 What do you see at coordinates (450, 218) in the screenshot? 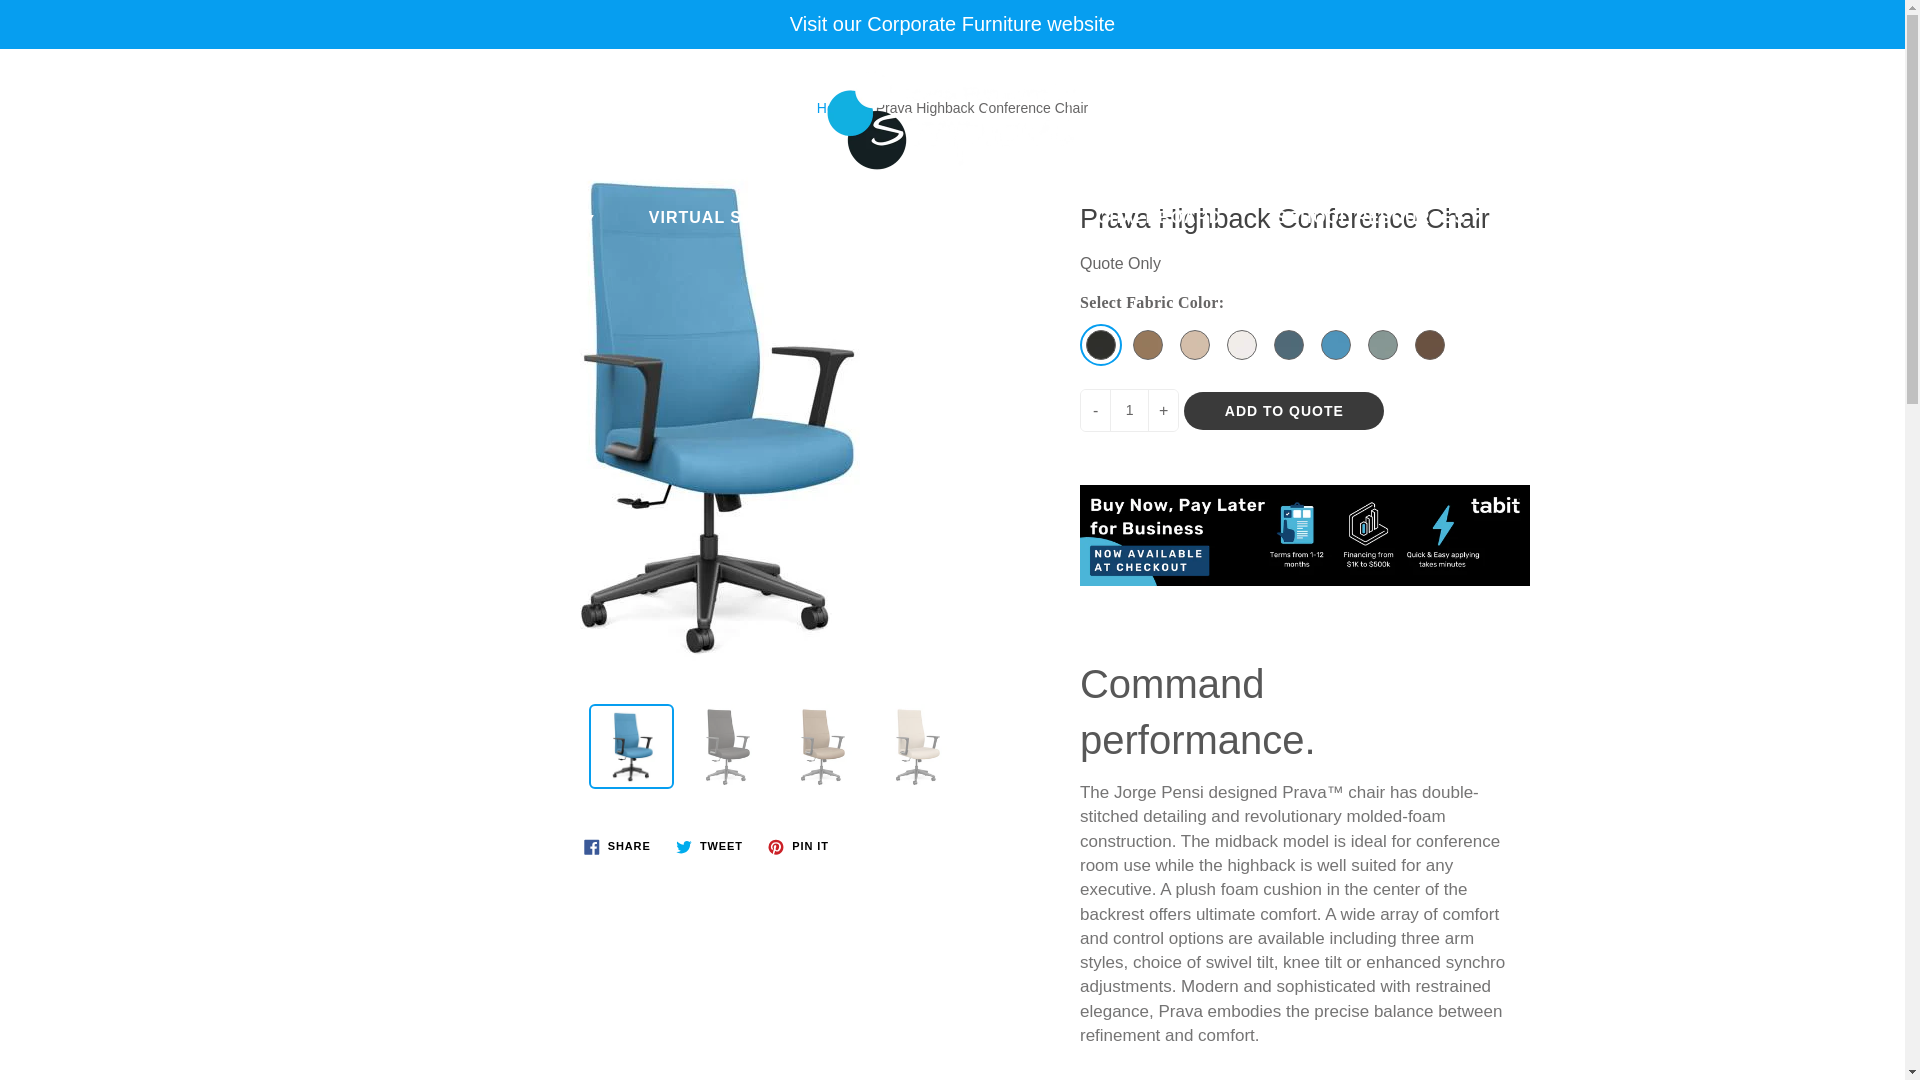
I see `HOME` at bounding box center [450, 218].